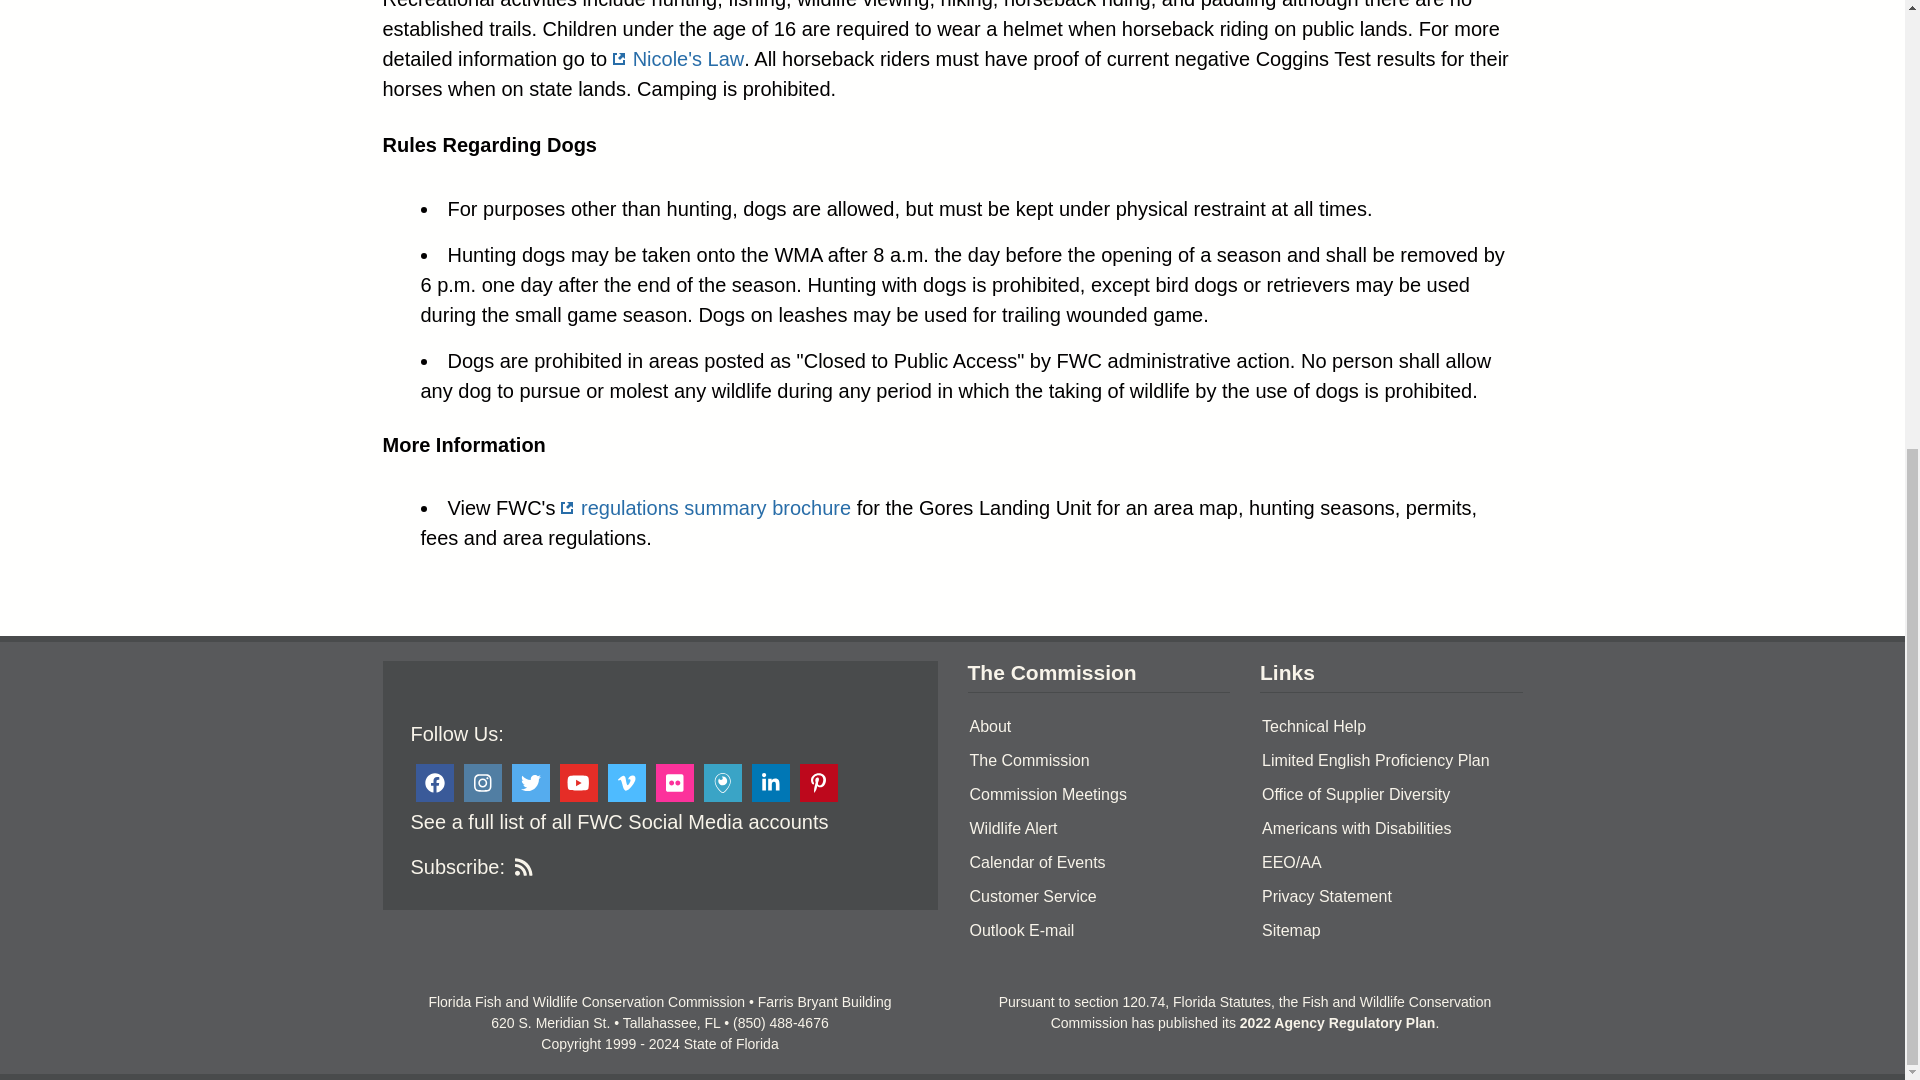 Image resolution: width=1920 pixels, height=1080 pixels. What do you see at coordinates (678, 58) in the screenshot?
I see `Nicole's Law` at bounding box center [678, 58].